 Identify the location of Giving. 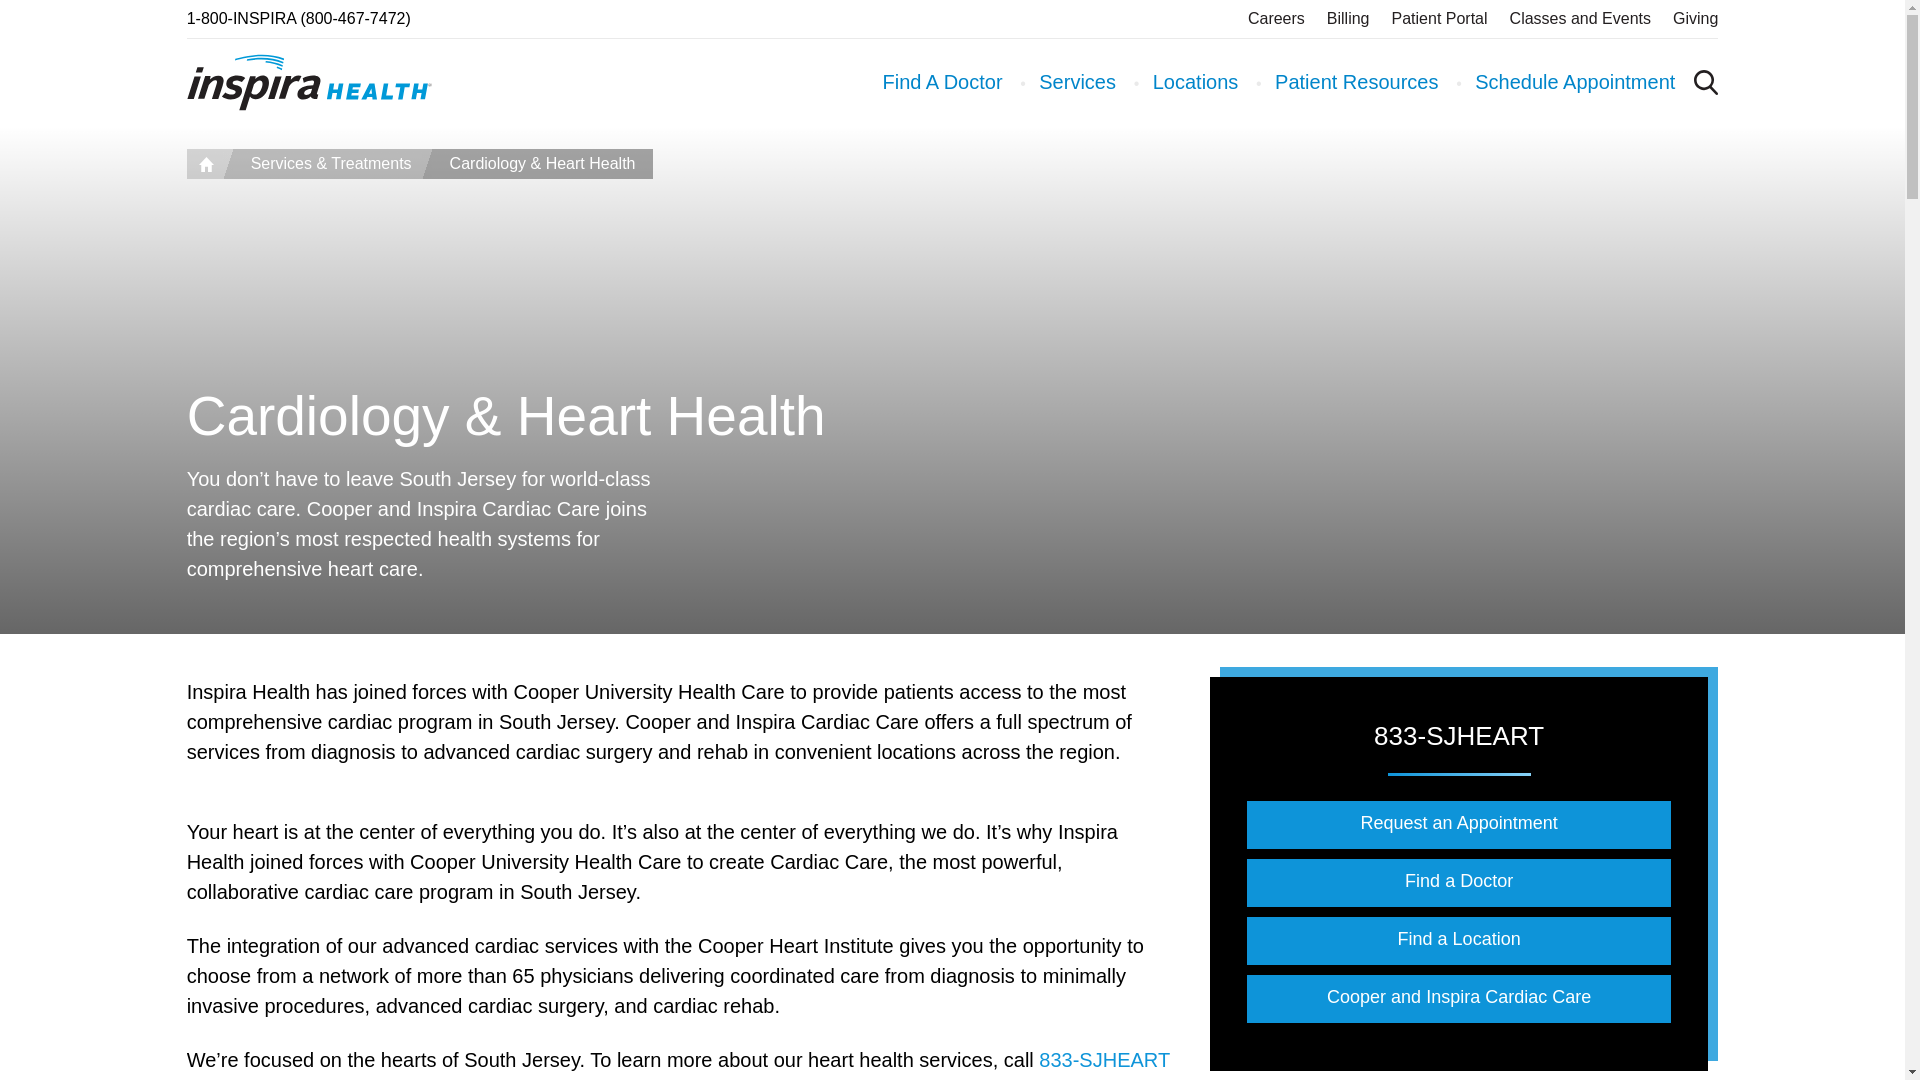
(1695, 18).